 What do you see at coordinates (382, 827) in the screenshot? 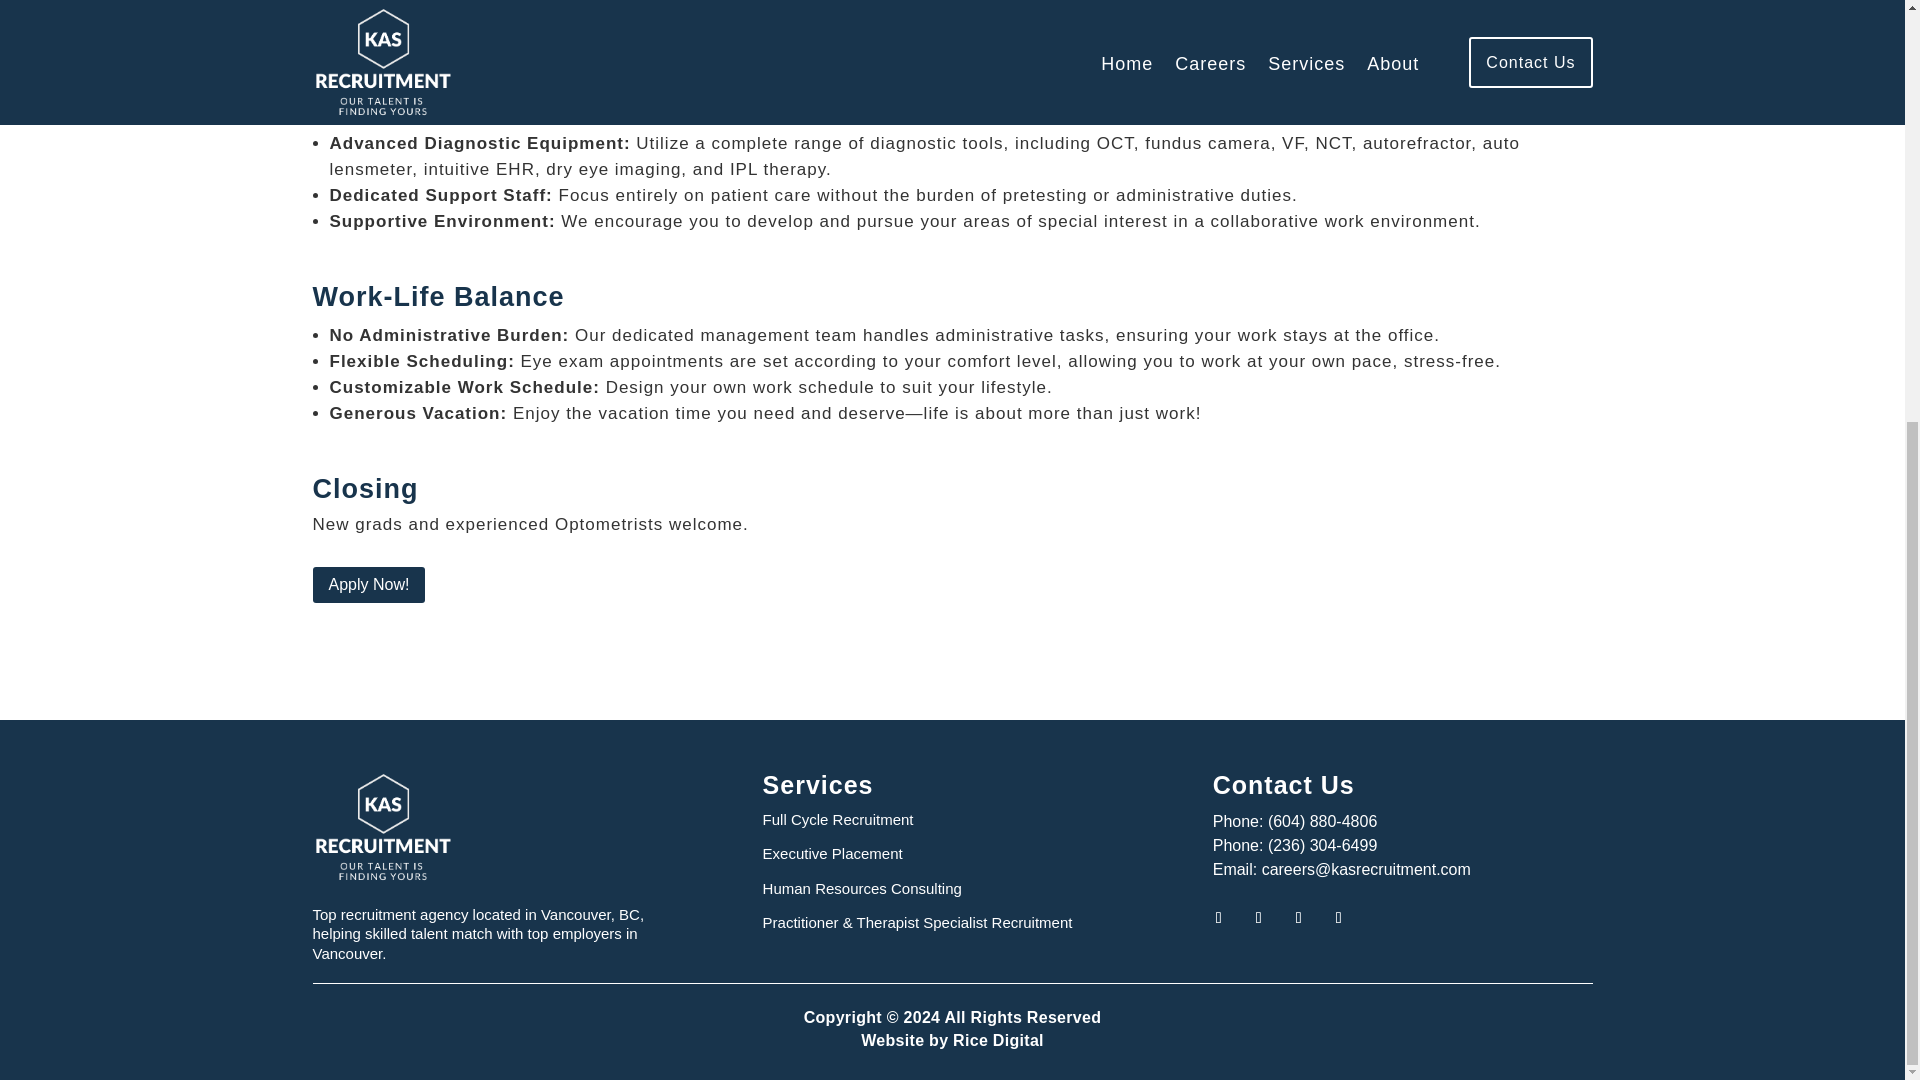
I see `KAS White Print` at bounding box center [382, 827].